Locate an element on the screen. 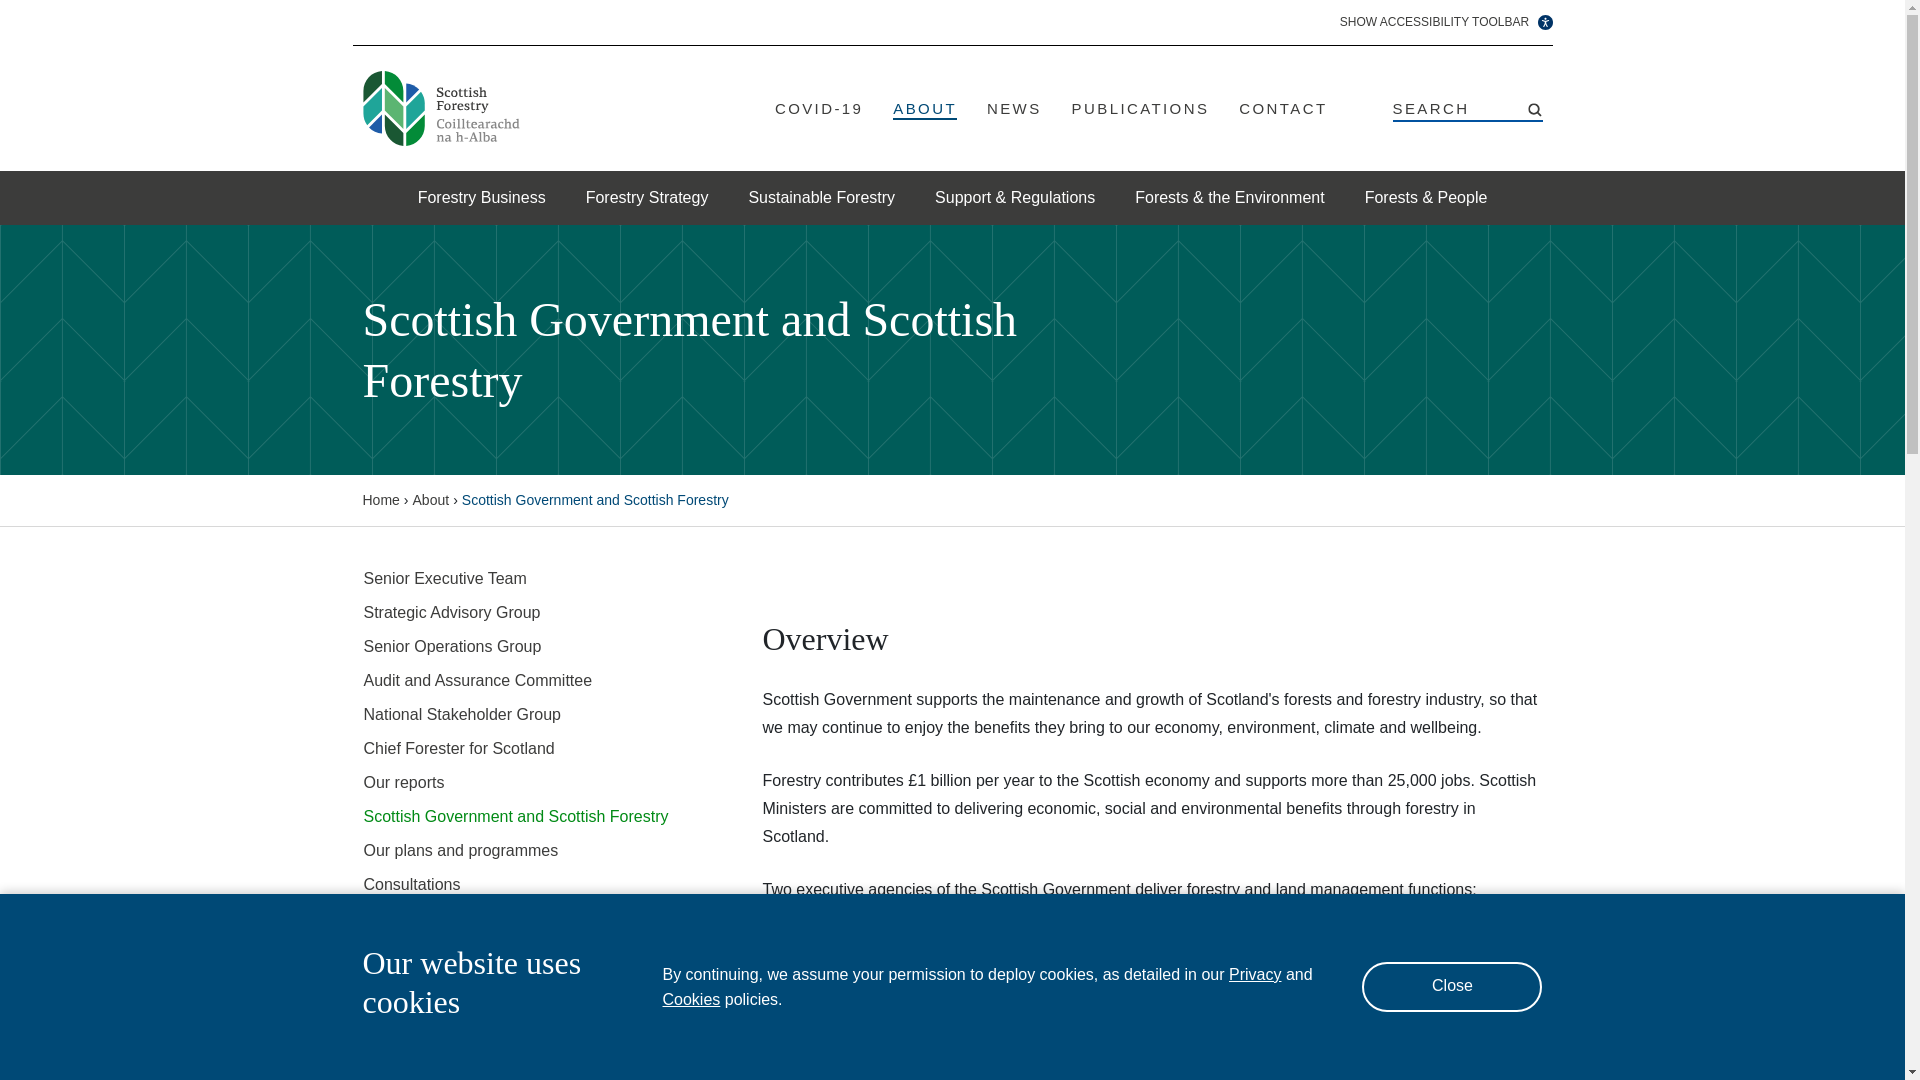 The image size is (1920, 1080). Consultations is located at coordinates (517, 884).